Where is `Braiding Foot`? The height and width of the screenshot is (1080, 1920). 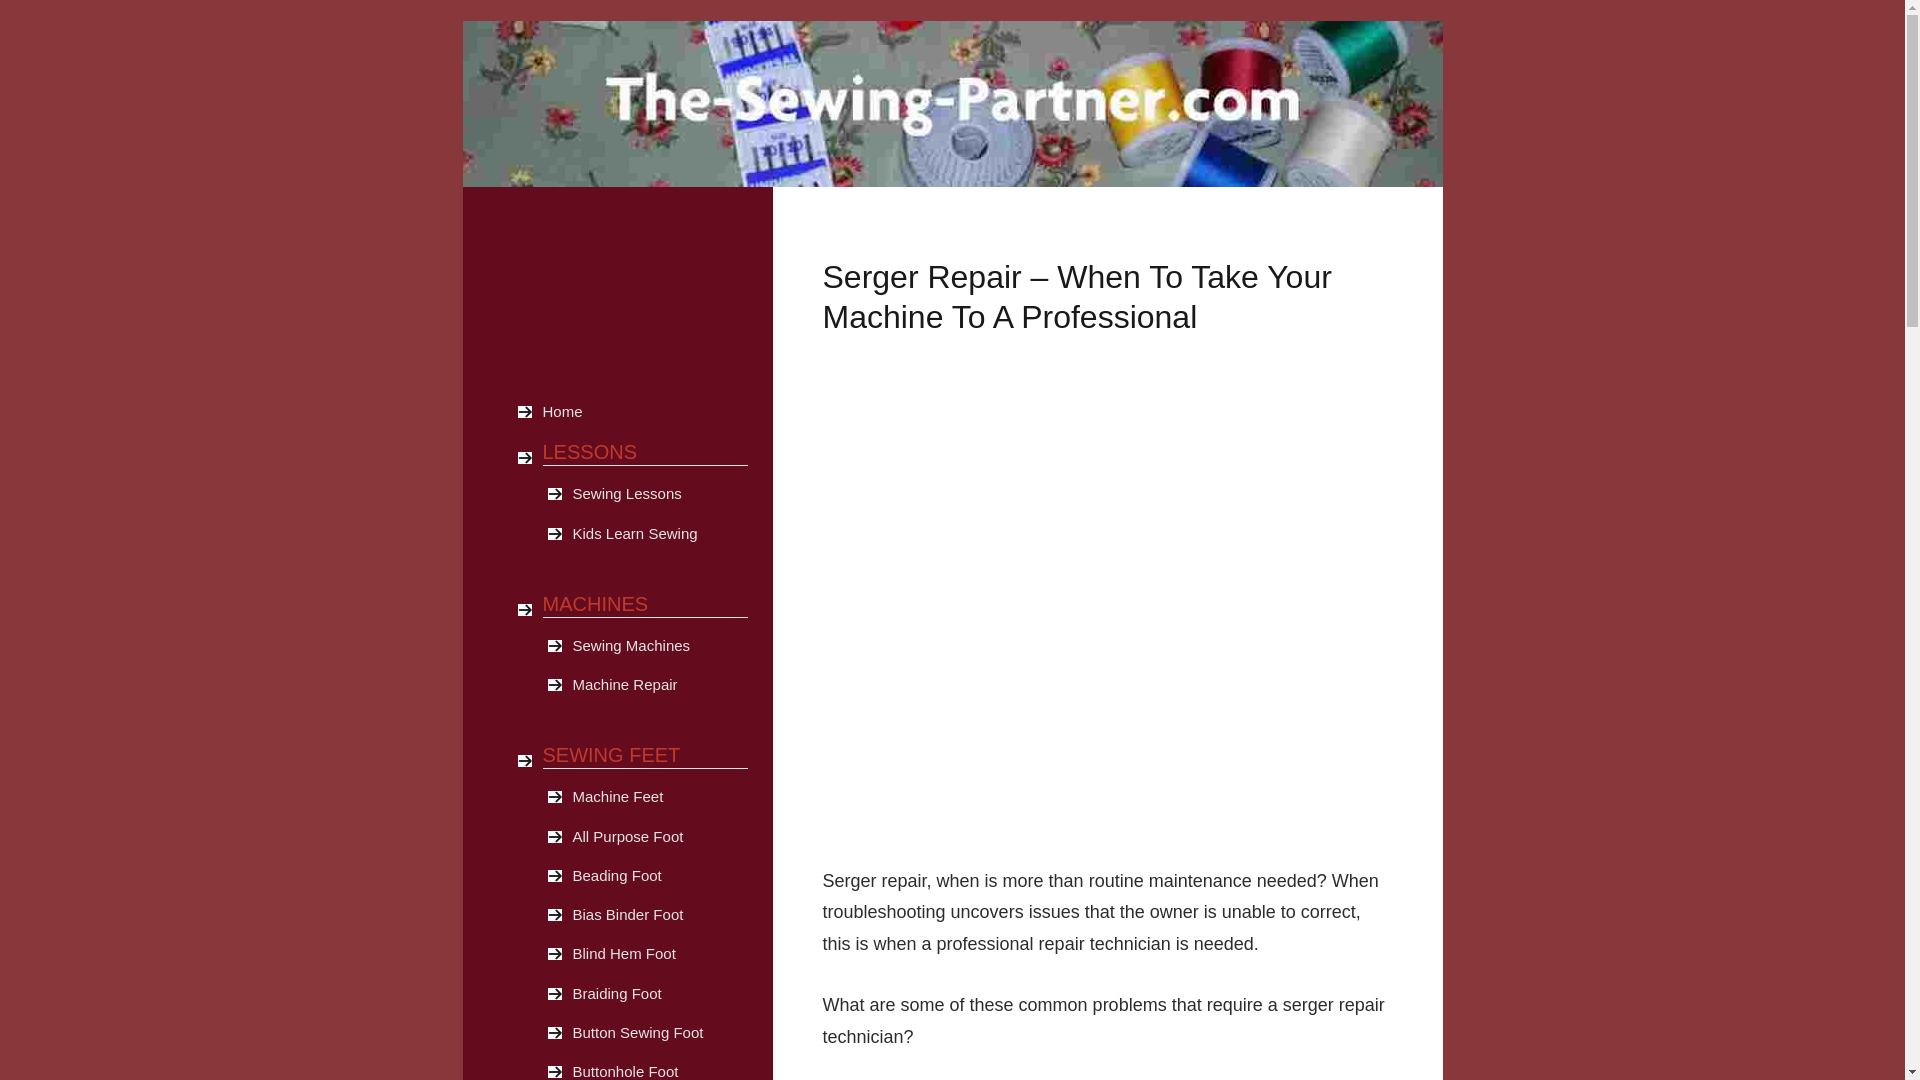
Braiding Foot is located at coordinates (659, 994).